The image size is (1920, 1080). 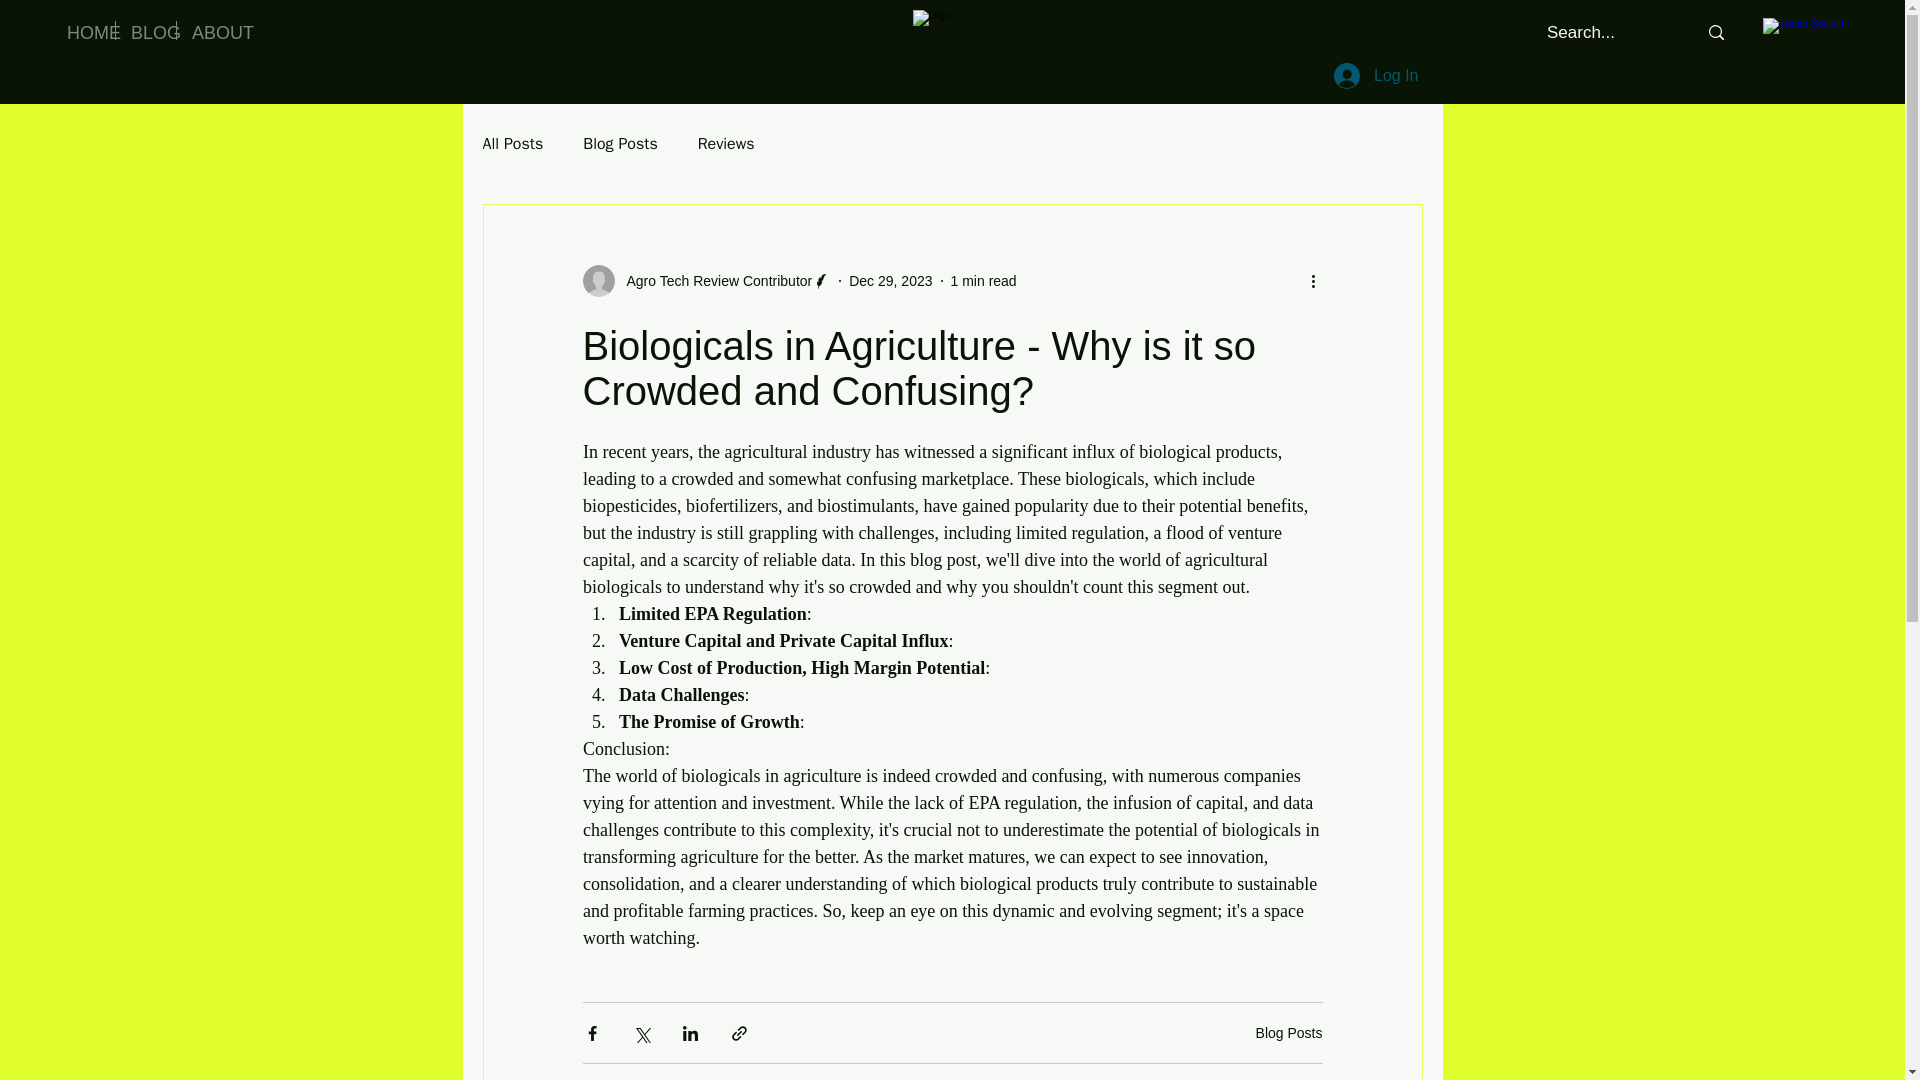 What do you see at coordinates (146, 30) in the screenshot?
I see `BLOG` at bounding box center [146, 30].